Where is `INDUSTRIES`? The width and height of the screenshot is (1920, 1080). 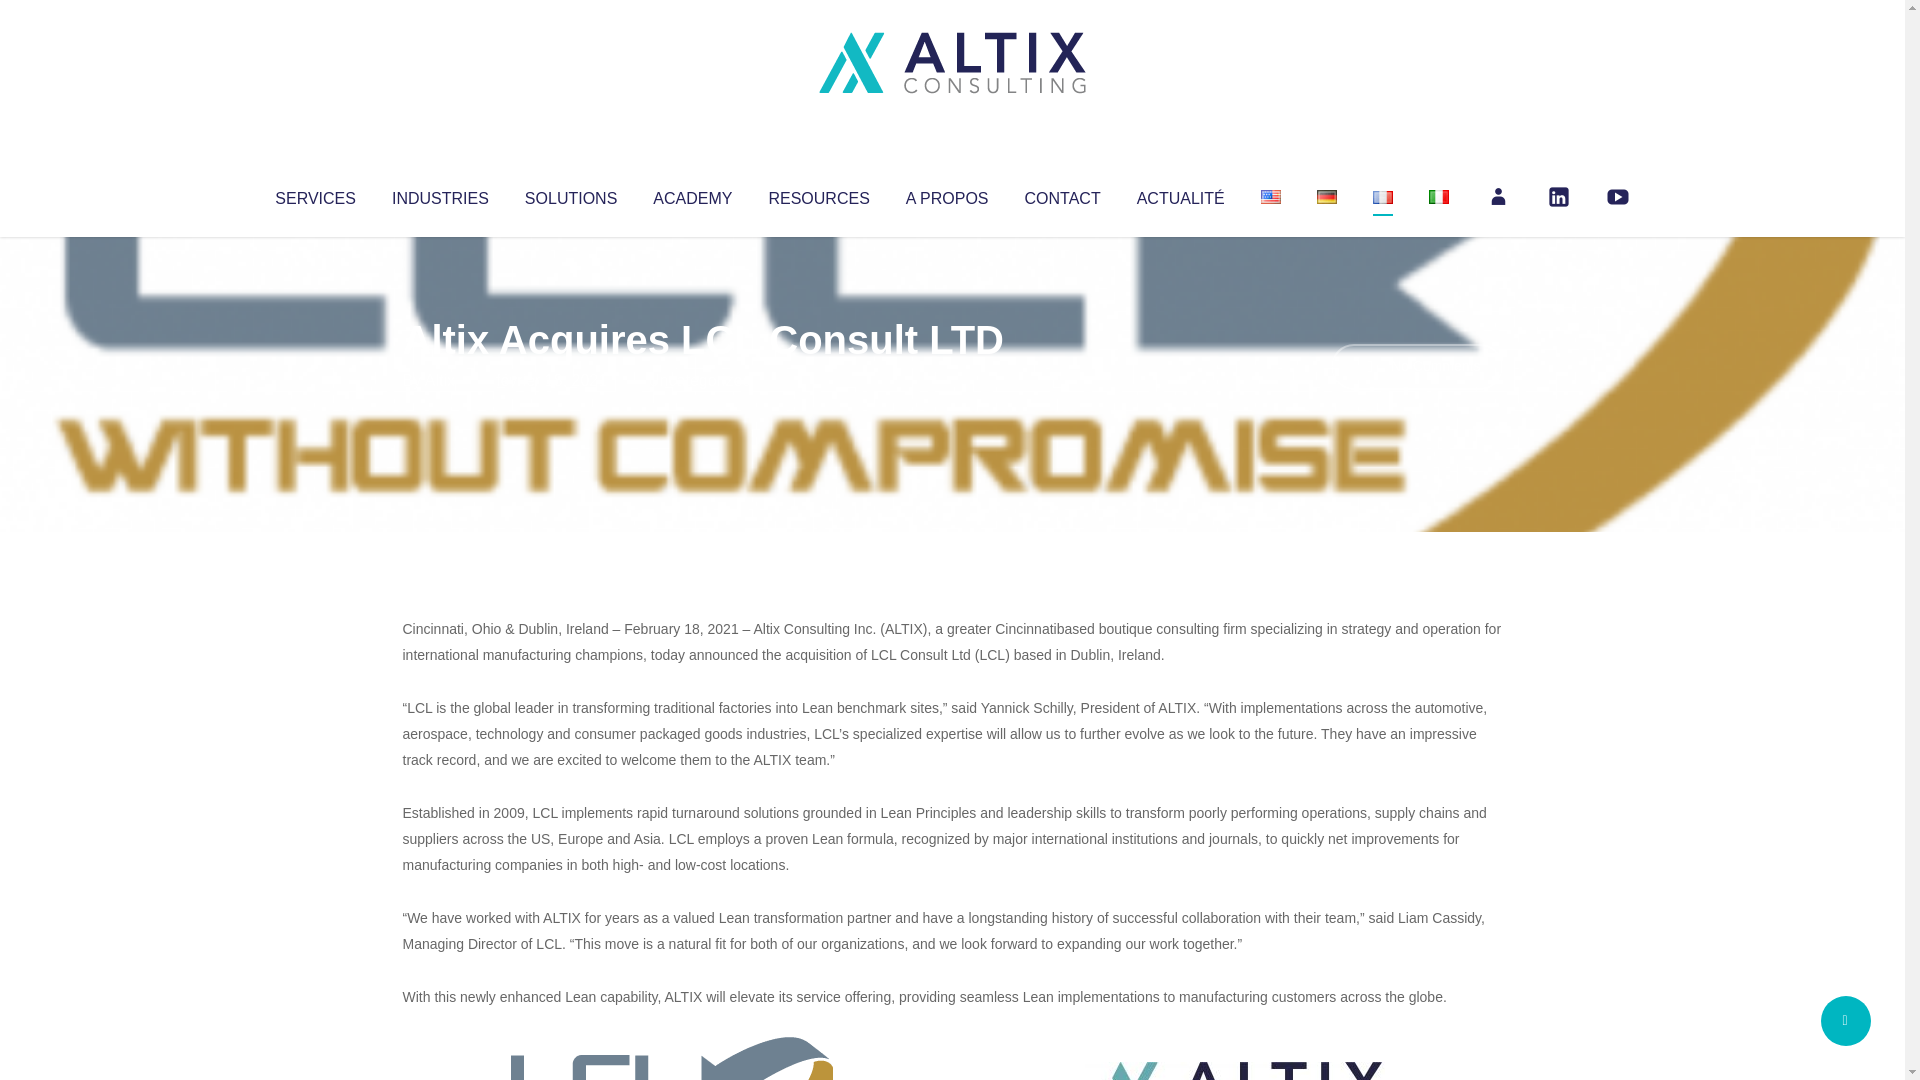
INDUSTRIES is located at coordinates (440, 194).